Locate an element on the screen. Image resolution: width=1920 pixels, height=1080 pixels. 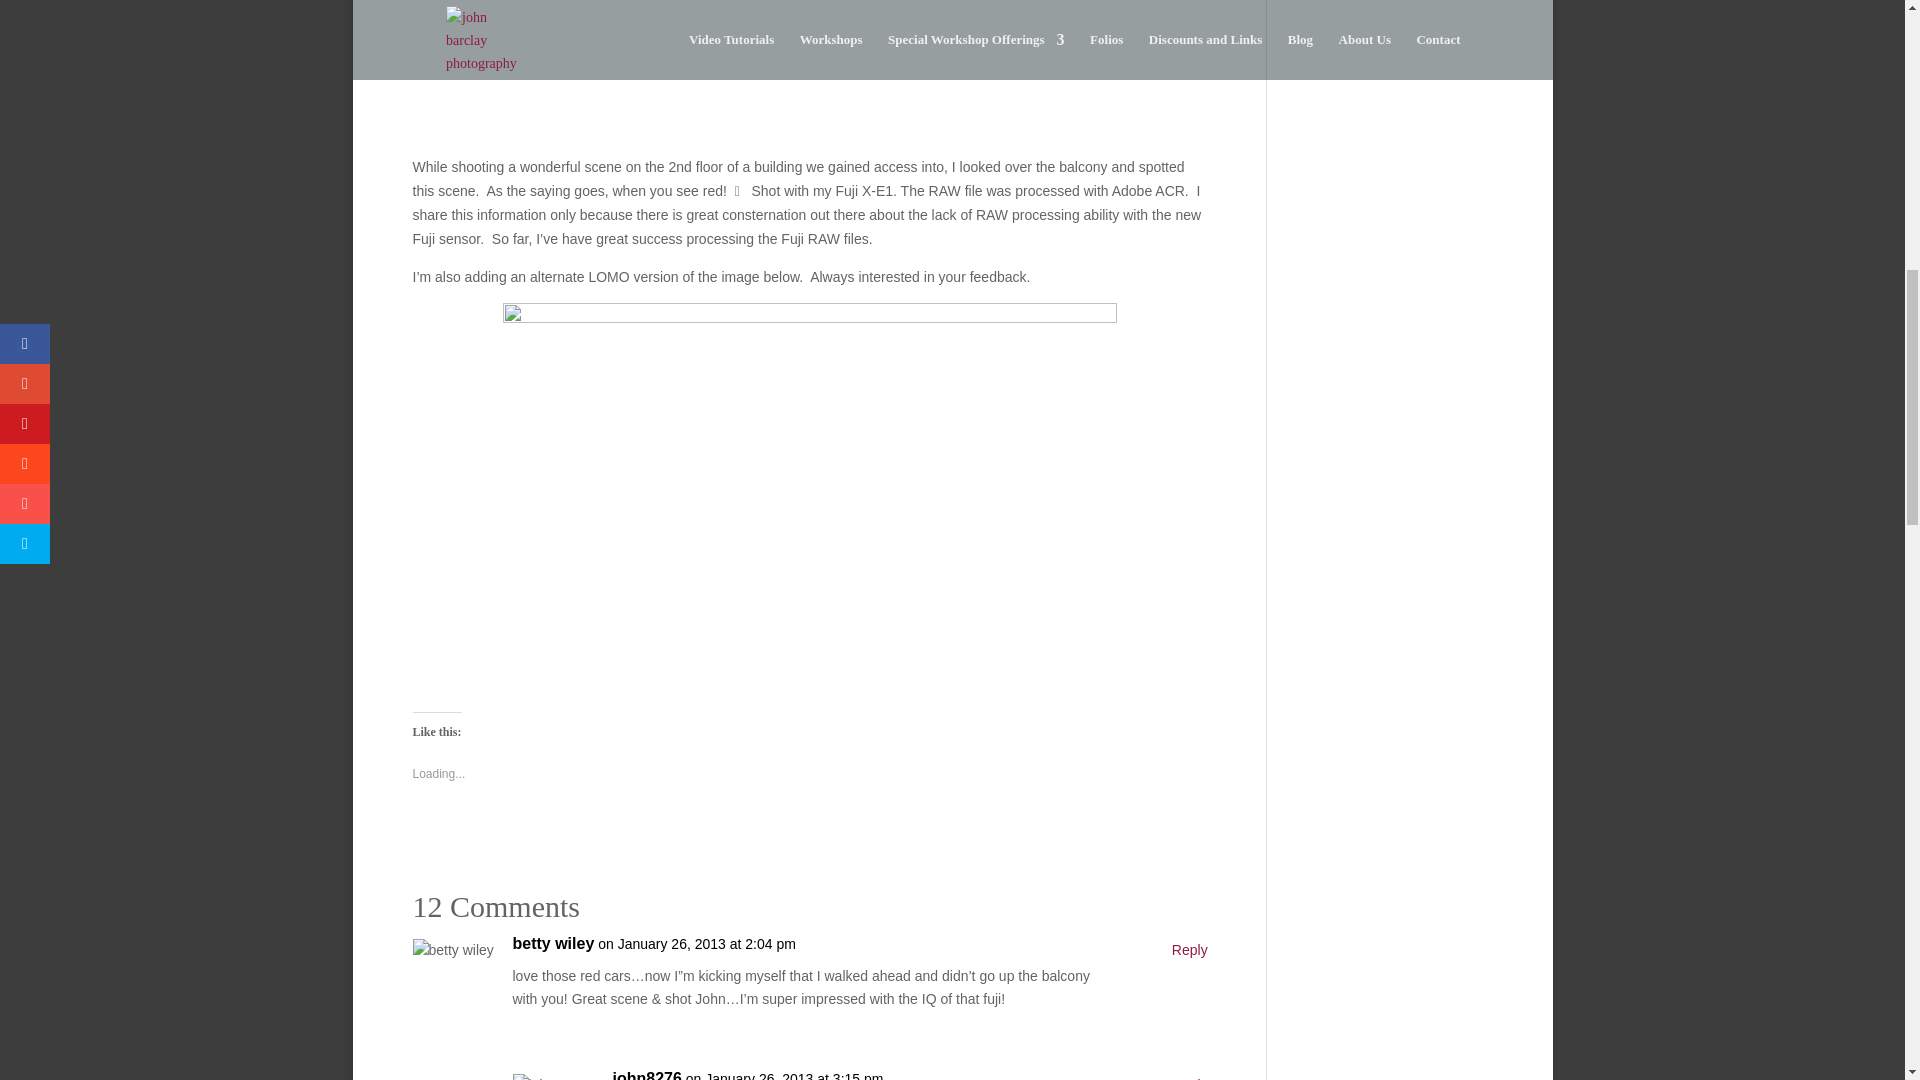
Reply is located at coordinates (1189, 950).